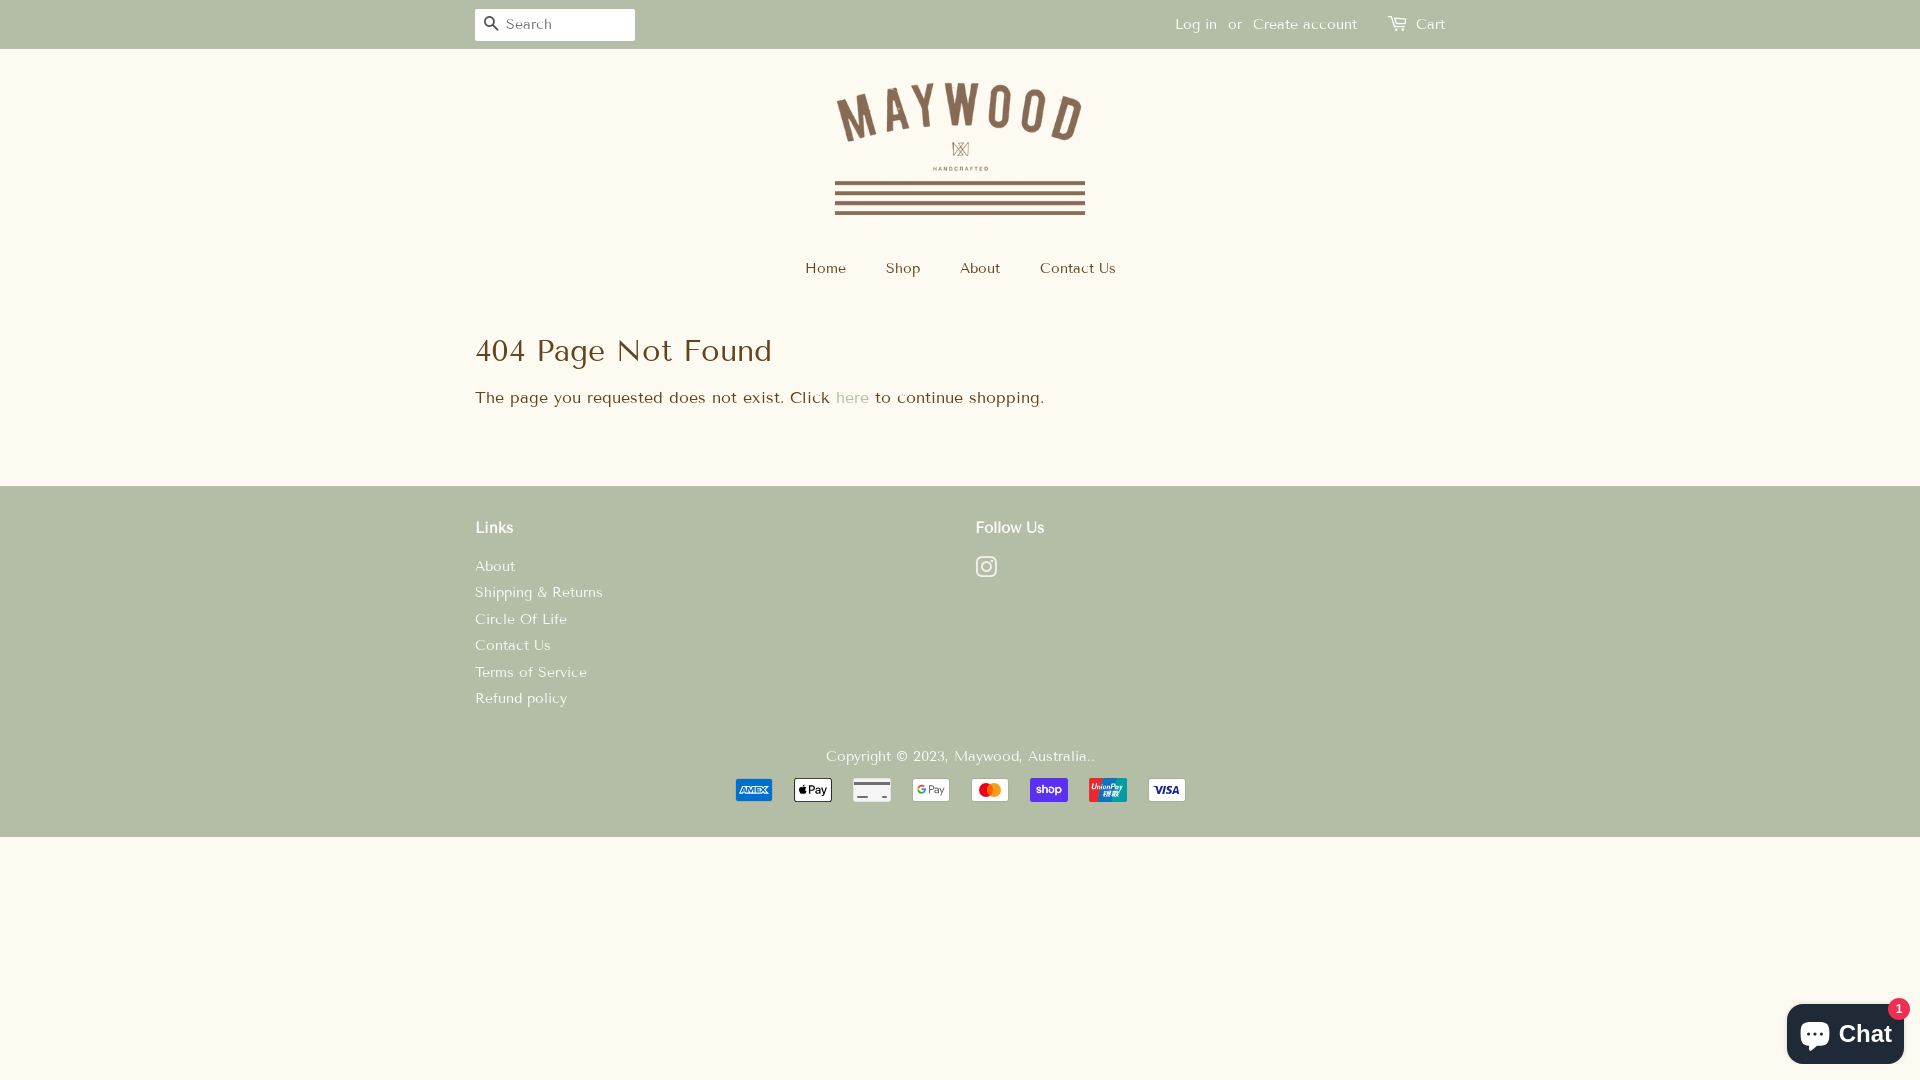  I want to click on Log in, so click(1196, 24).